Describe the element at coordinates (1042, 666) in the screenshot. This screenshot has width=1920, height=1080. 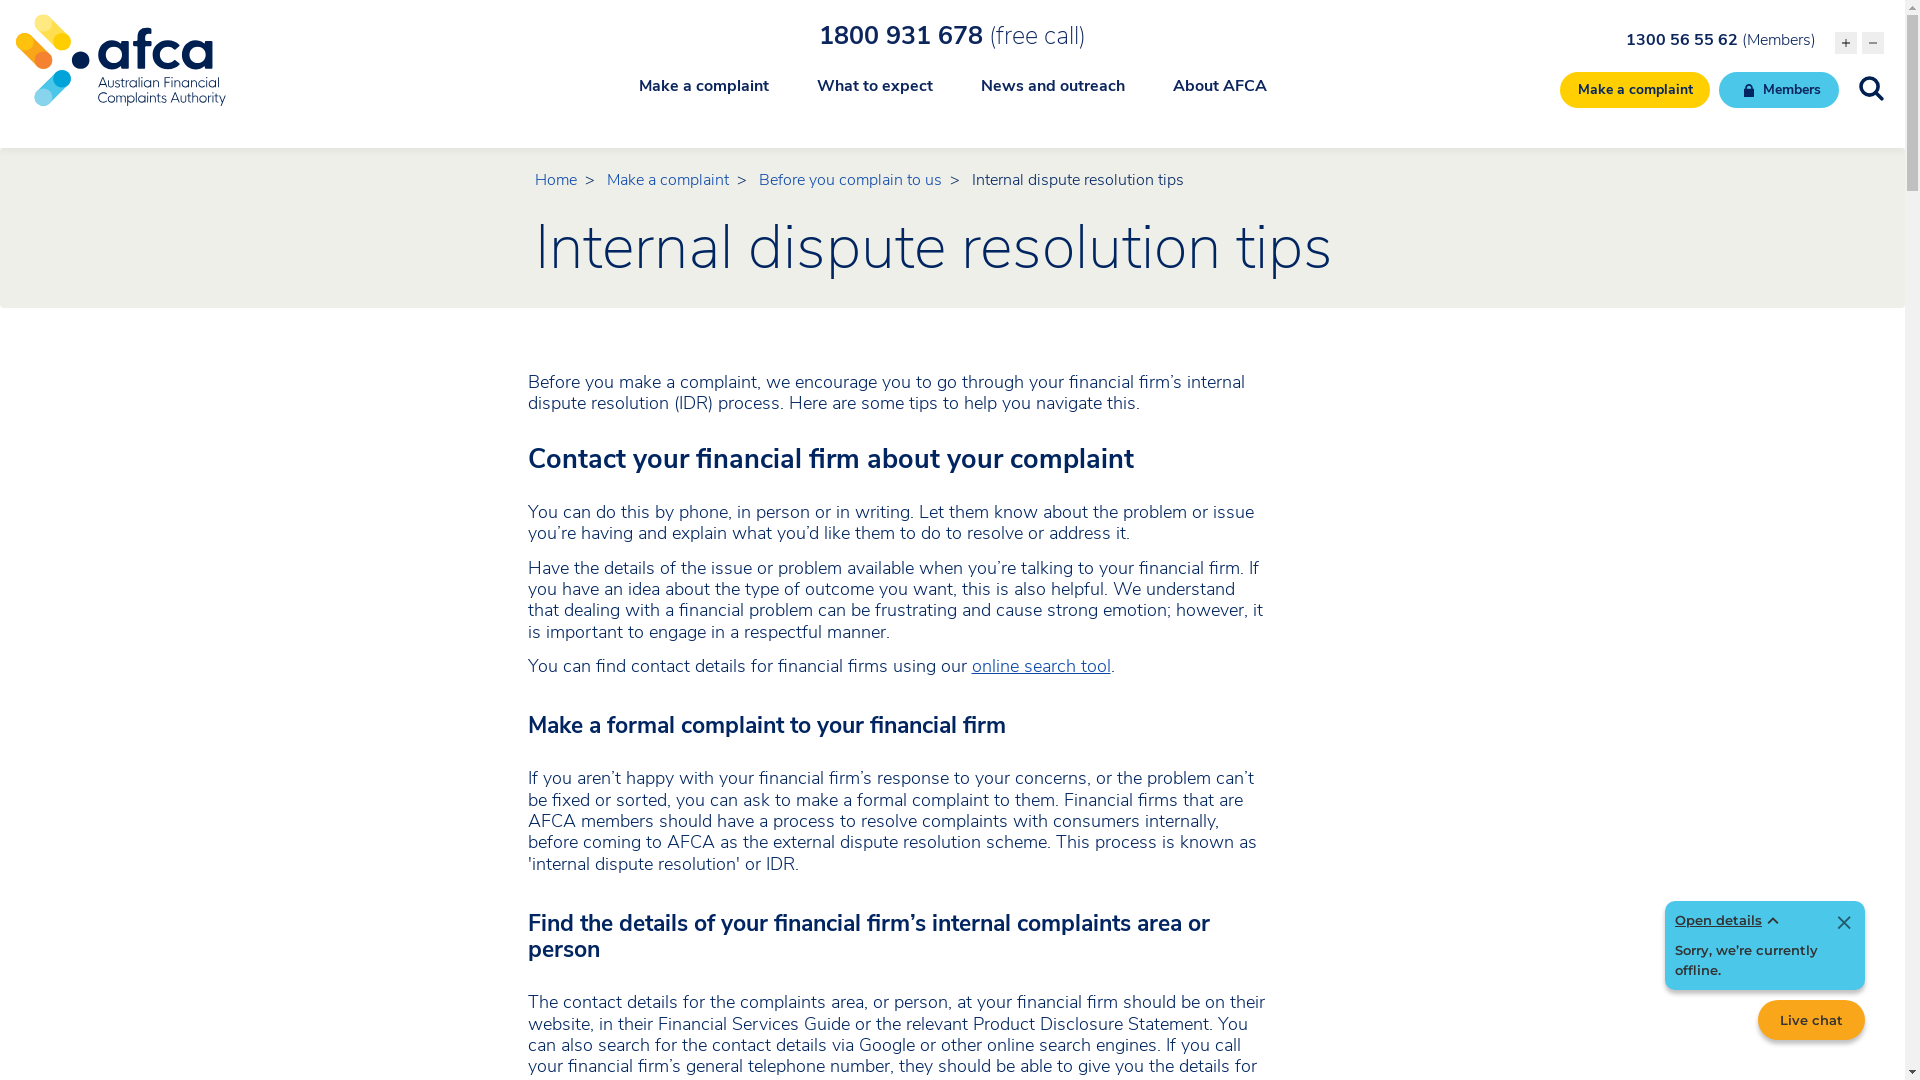
I see `online search tool` at that location.